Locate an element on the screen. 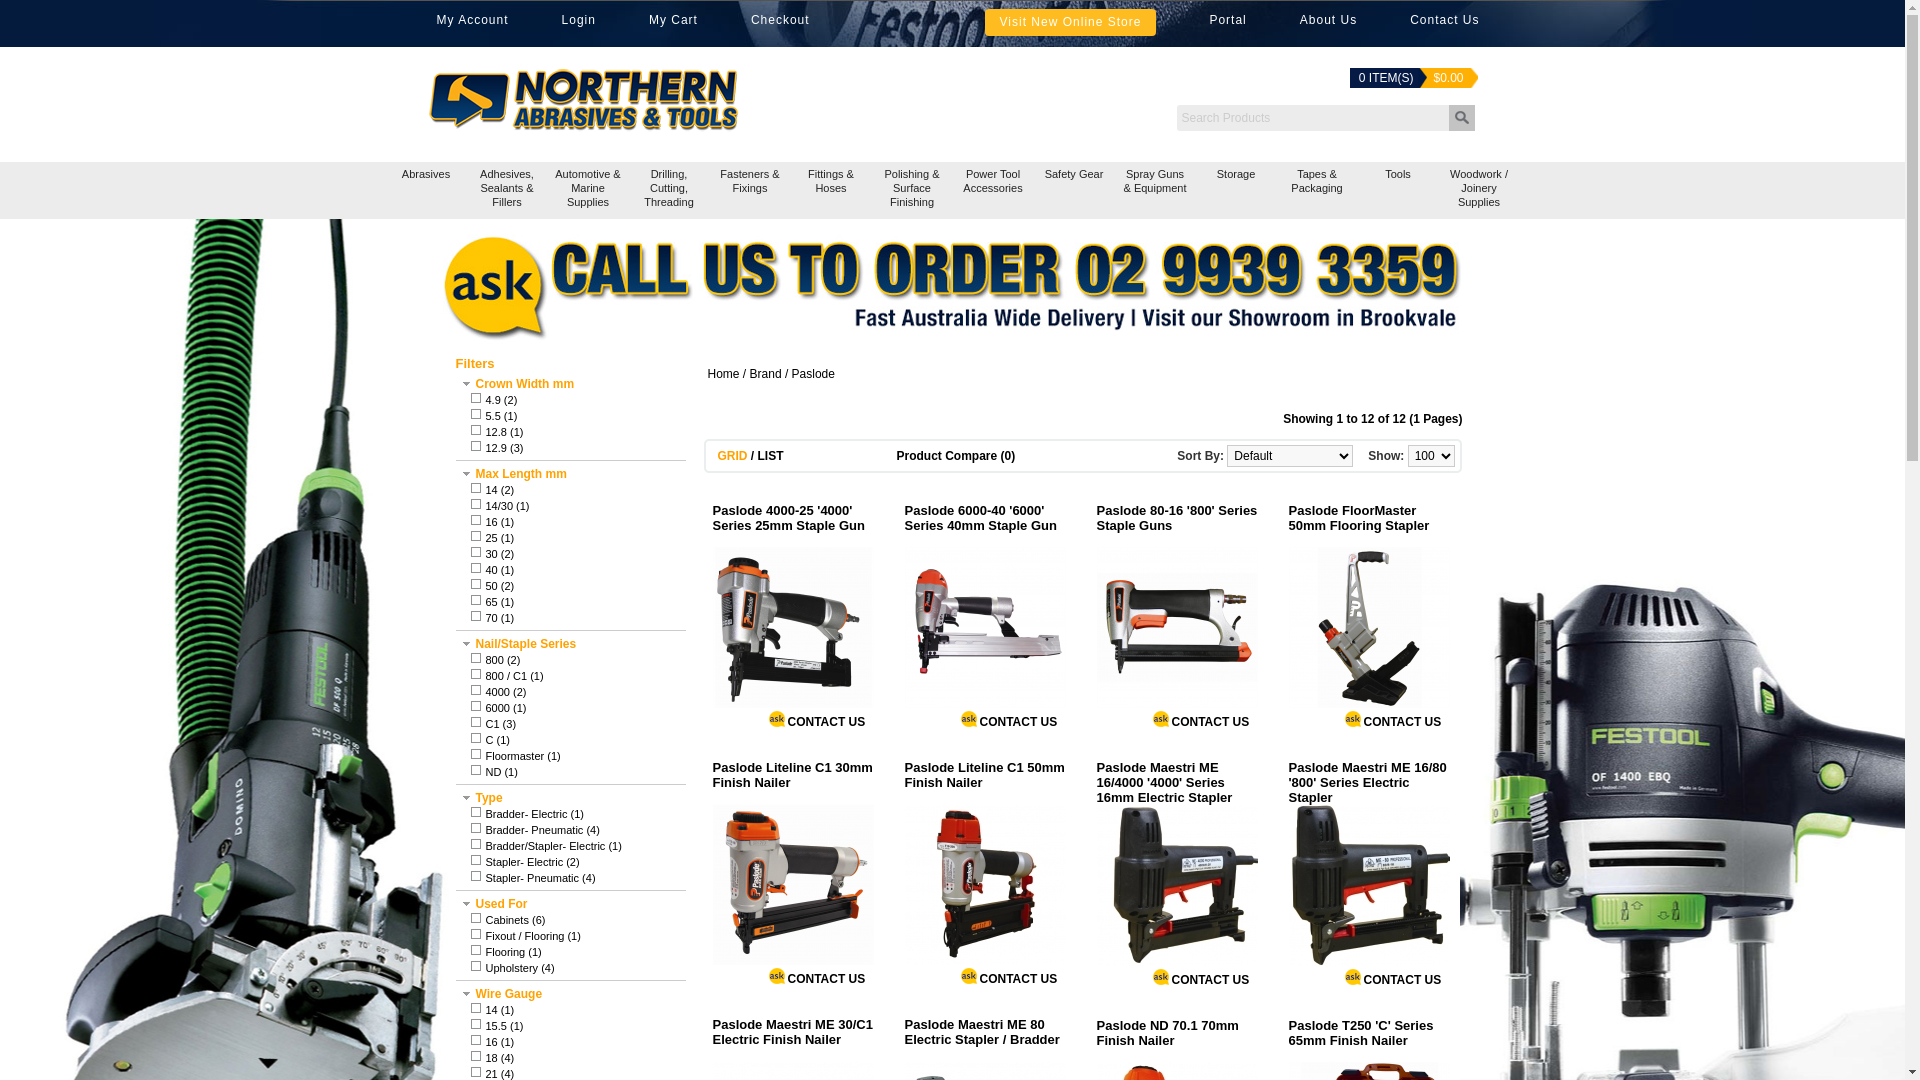 The width and height of the screenshot is (1920, 1080). Drilling, Cutting, Threading is located at coordinates (668, 190).